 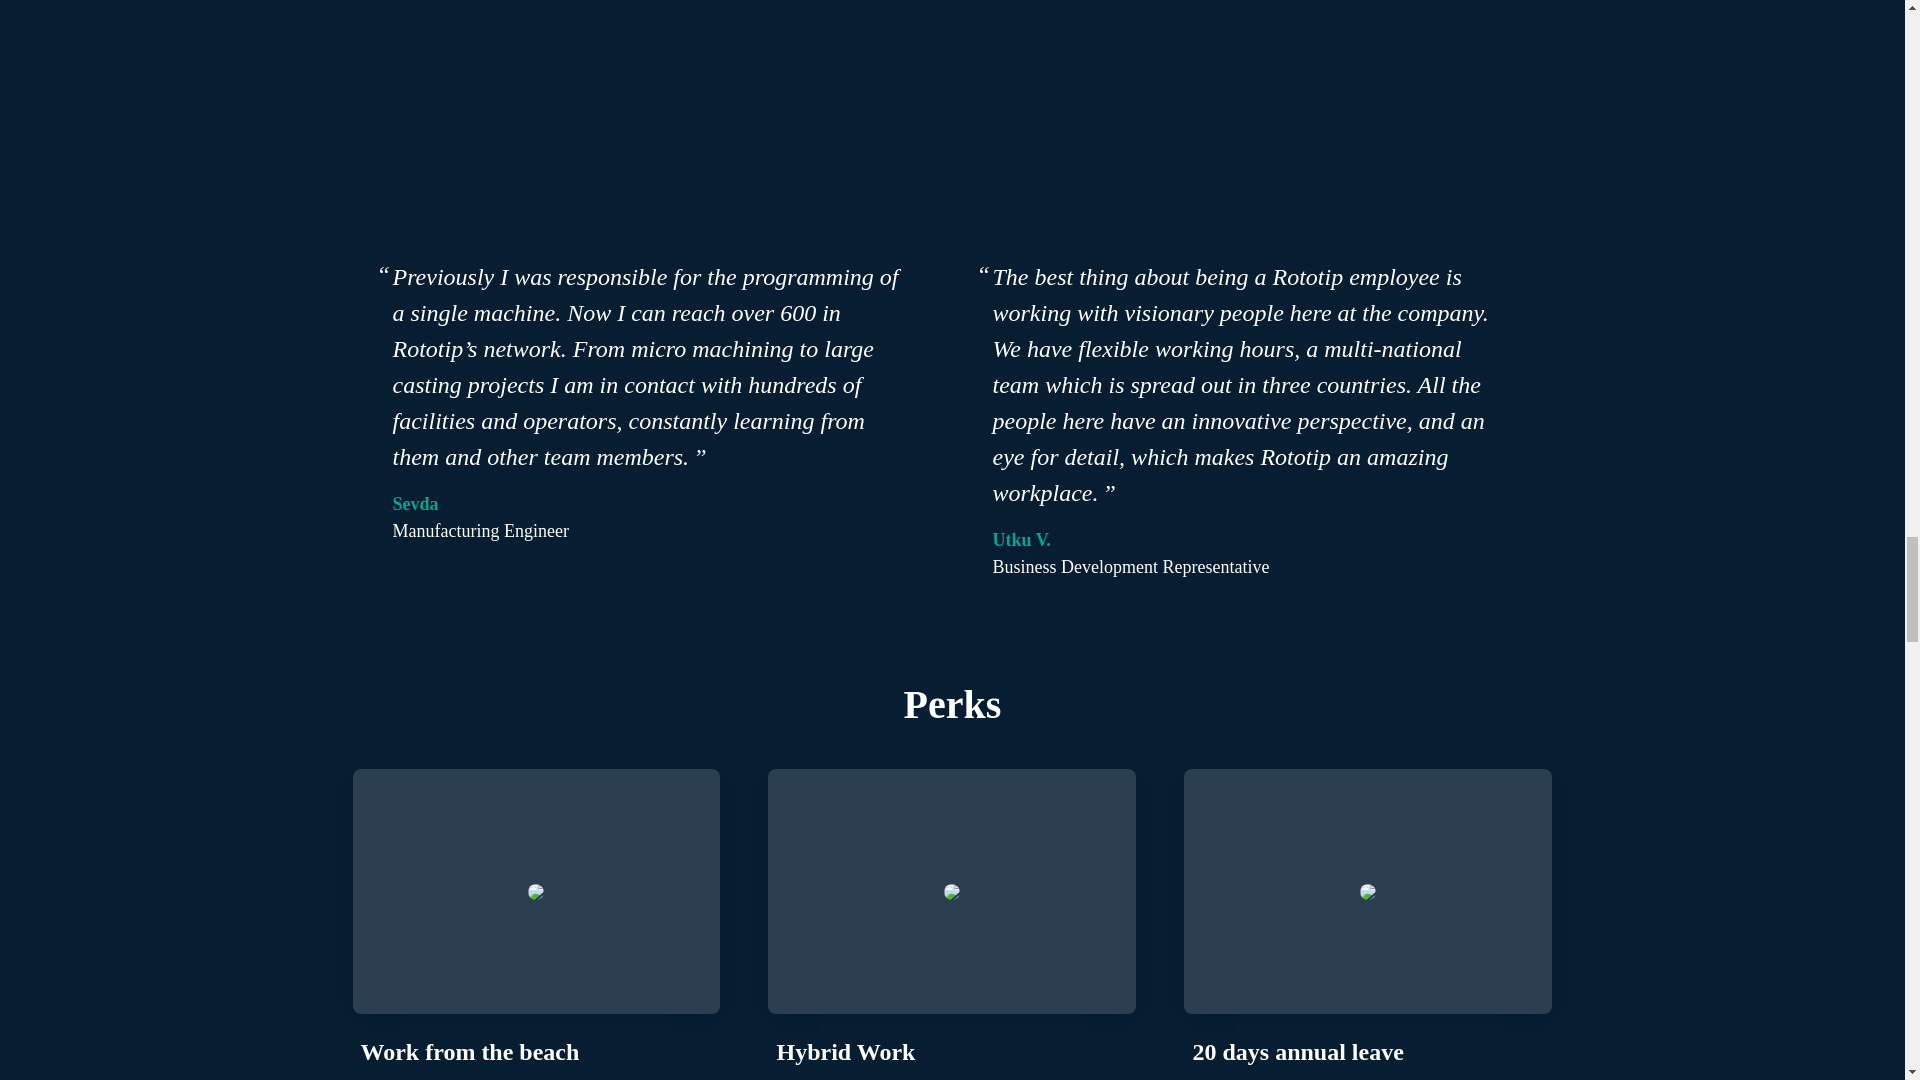 What do you see at coordinates (1021, 540) in the screenshot?
I see `Utku V.` at bounding box center [1021, 540].